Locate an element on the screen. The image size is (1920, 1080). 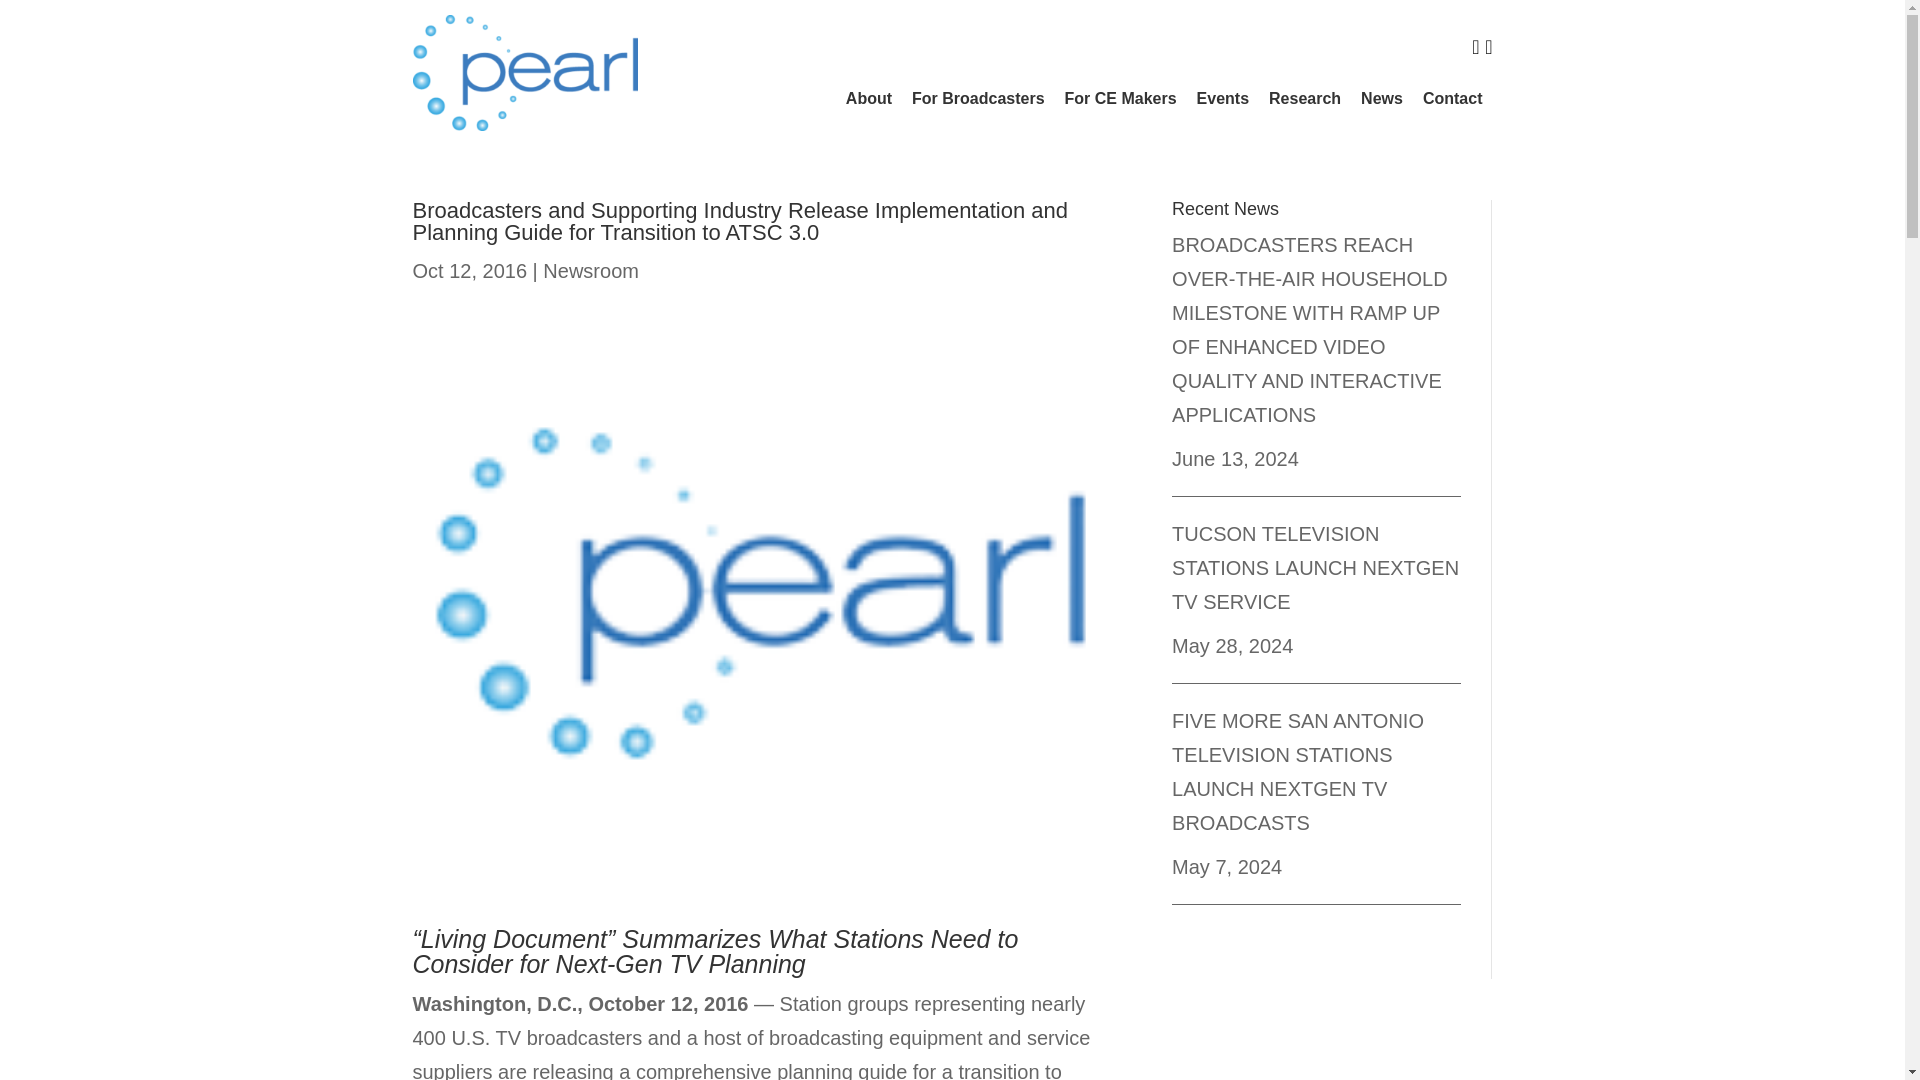
Pearl TV is located at coordinates (524, 72).